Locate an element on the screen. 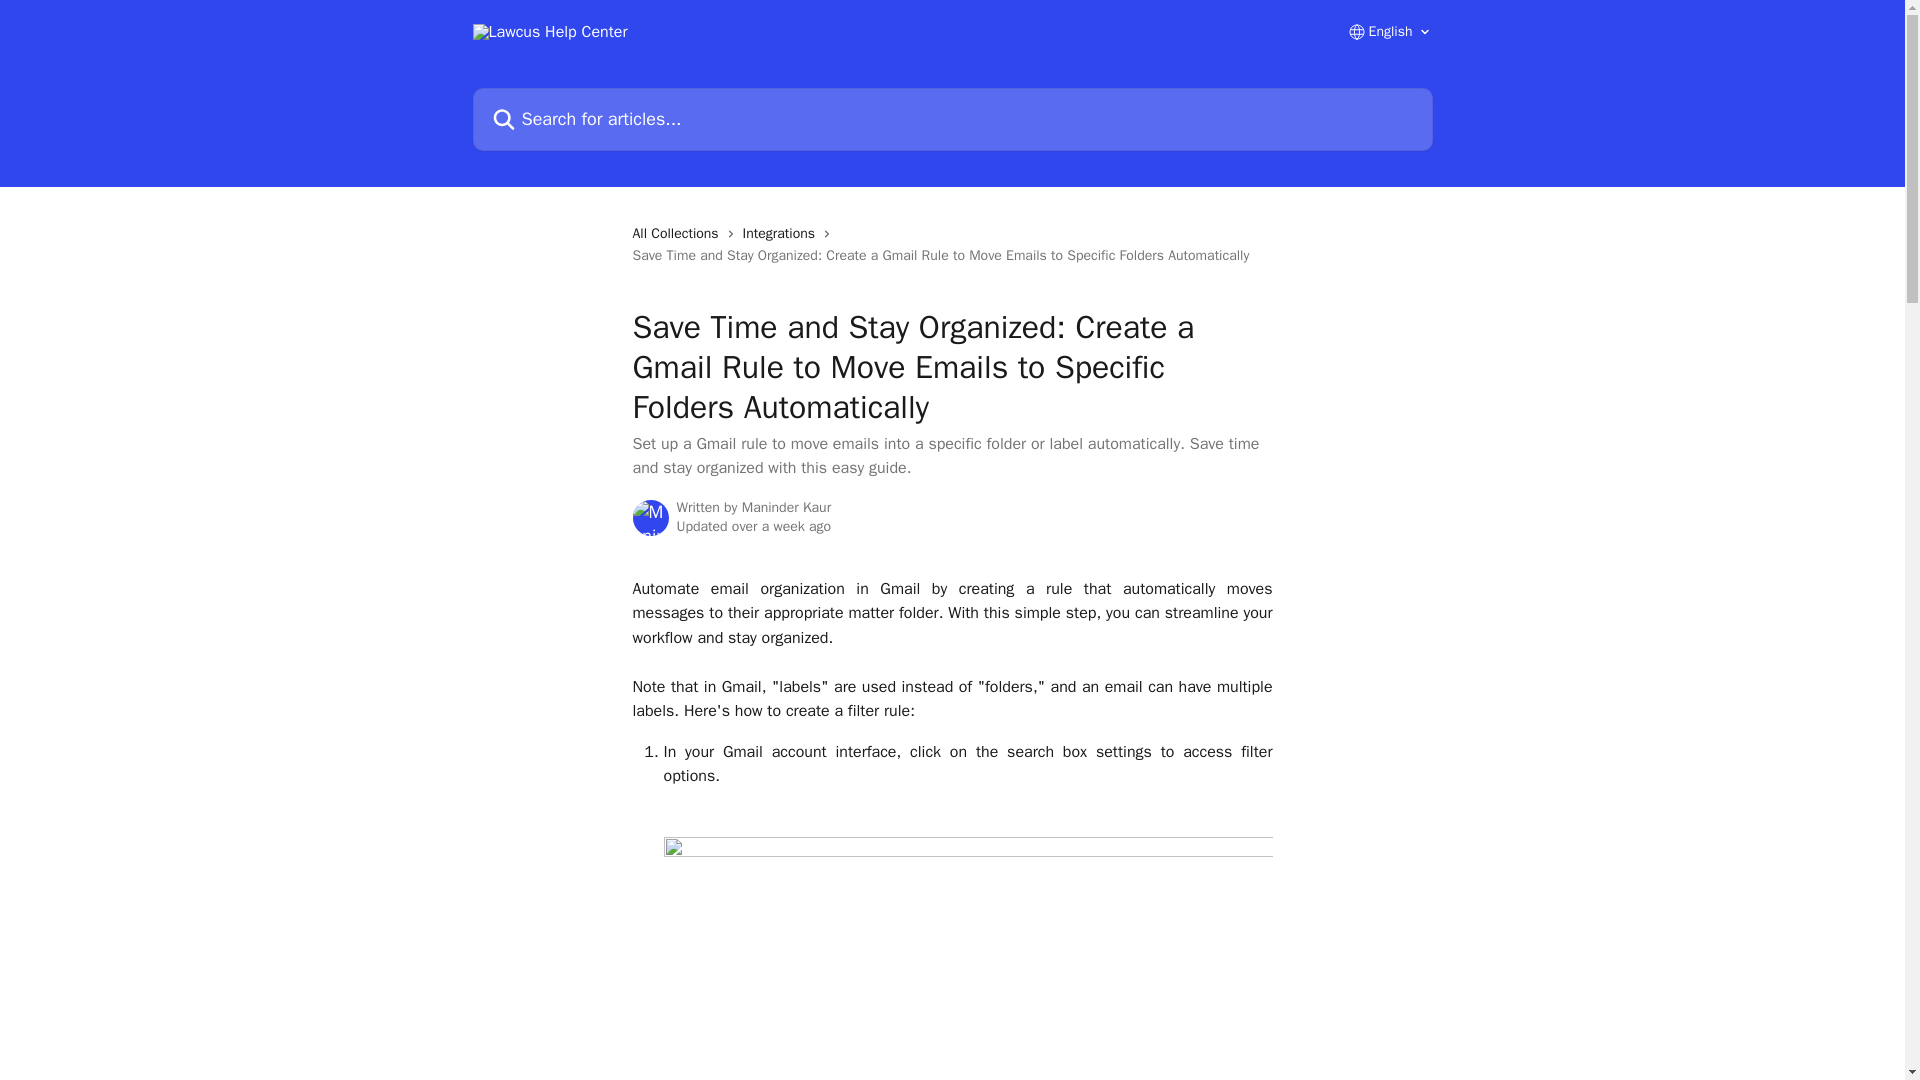 This screenshot has height=1080, width=1920. Integrations is located at coordinates (783, 234).